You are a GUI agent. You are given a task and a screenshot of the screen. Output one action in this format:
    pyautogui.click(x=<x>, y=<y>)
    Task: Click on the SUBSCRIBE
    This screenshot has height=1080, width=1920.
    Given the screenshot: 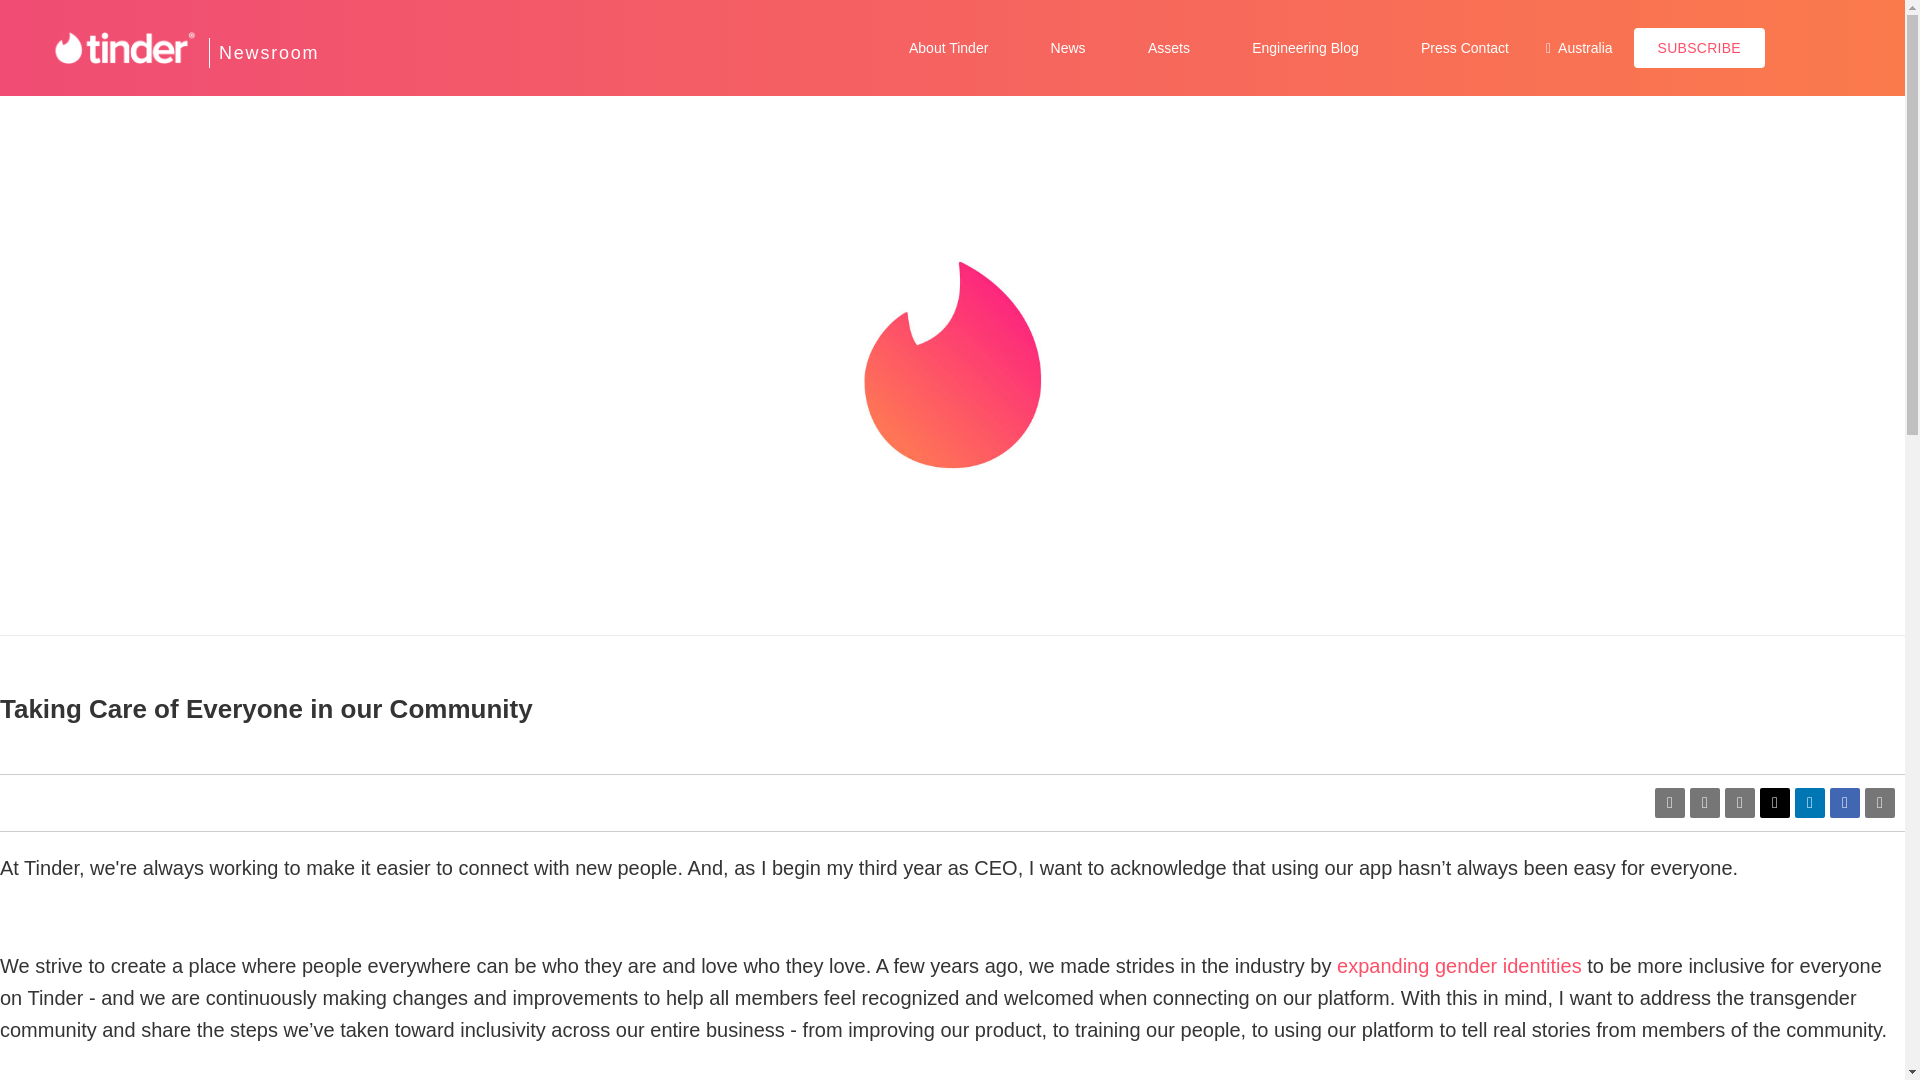 What is the action you would take?
    pyautogui.click(x=1698, y=48)
    